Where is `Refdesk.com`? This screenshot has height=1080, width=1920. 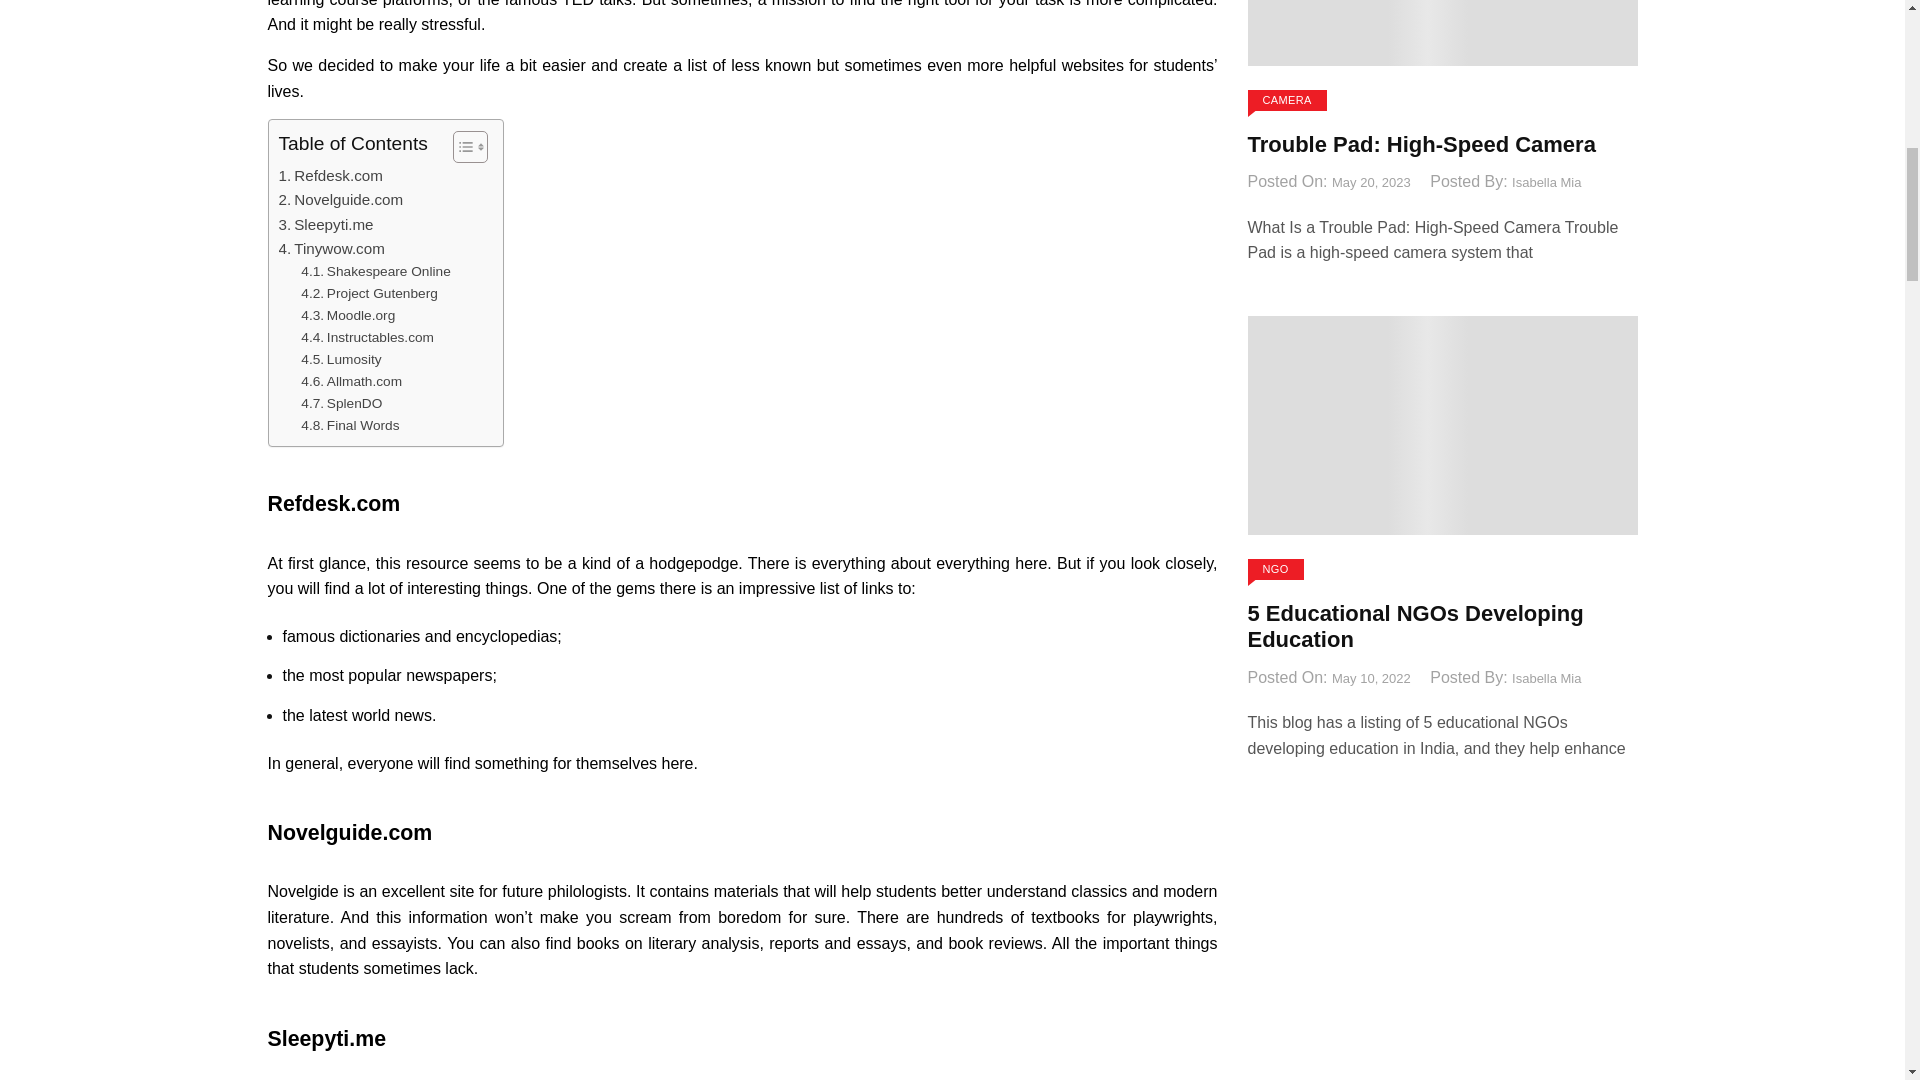 Refdesk.com is located at coordinates (330, 176).